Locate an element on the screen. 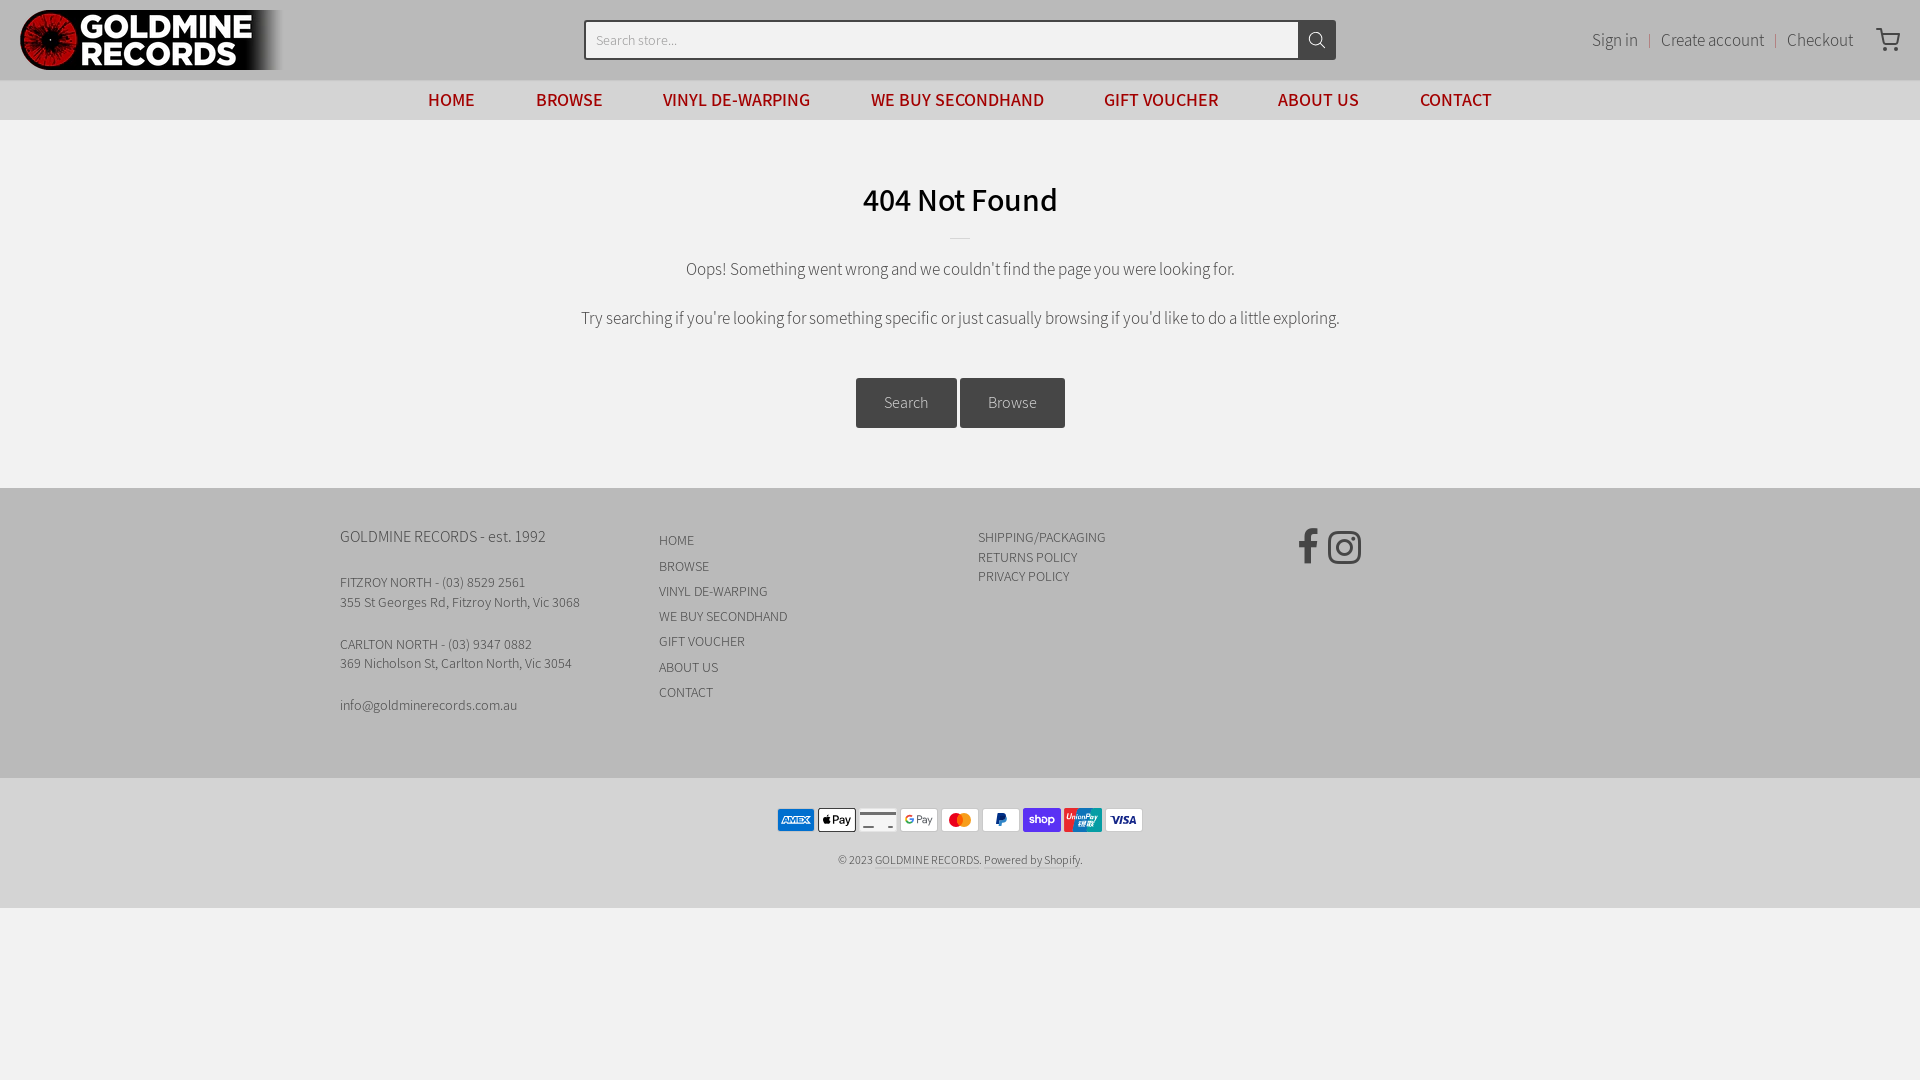 This screenshot has width=1920, height=1080. HOME is located at coordinates (452, 100).